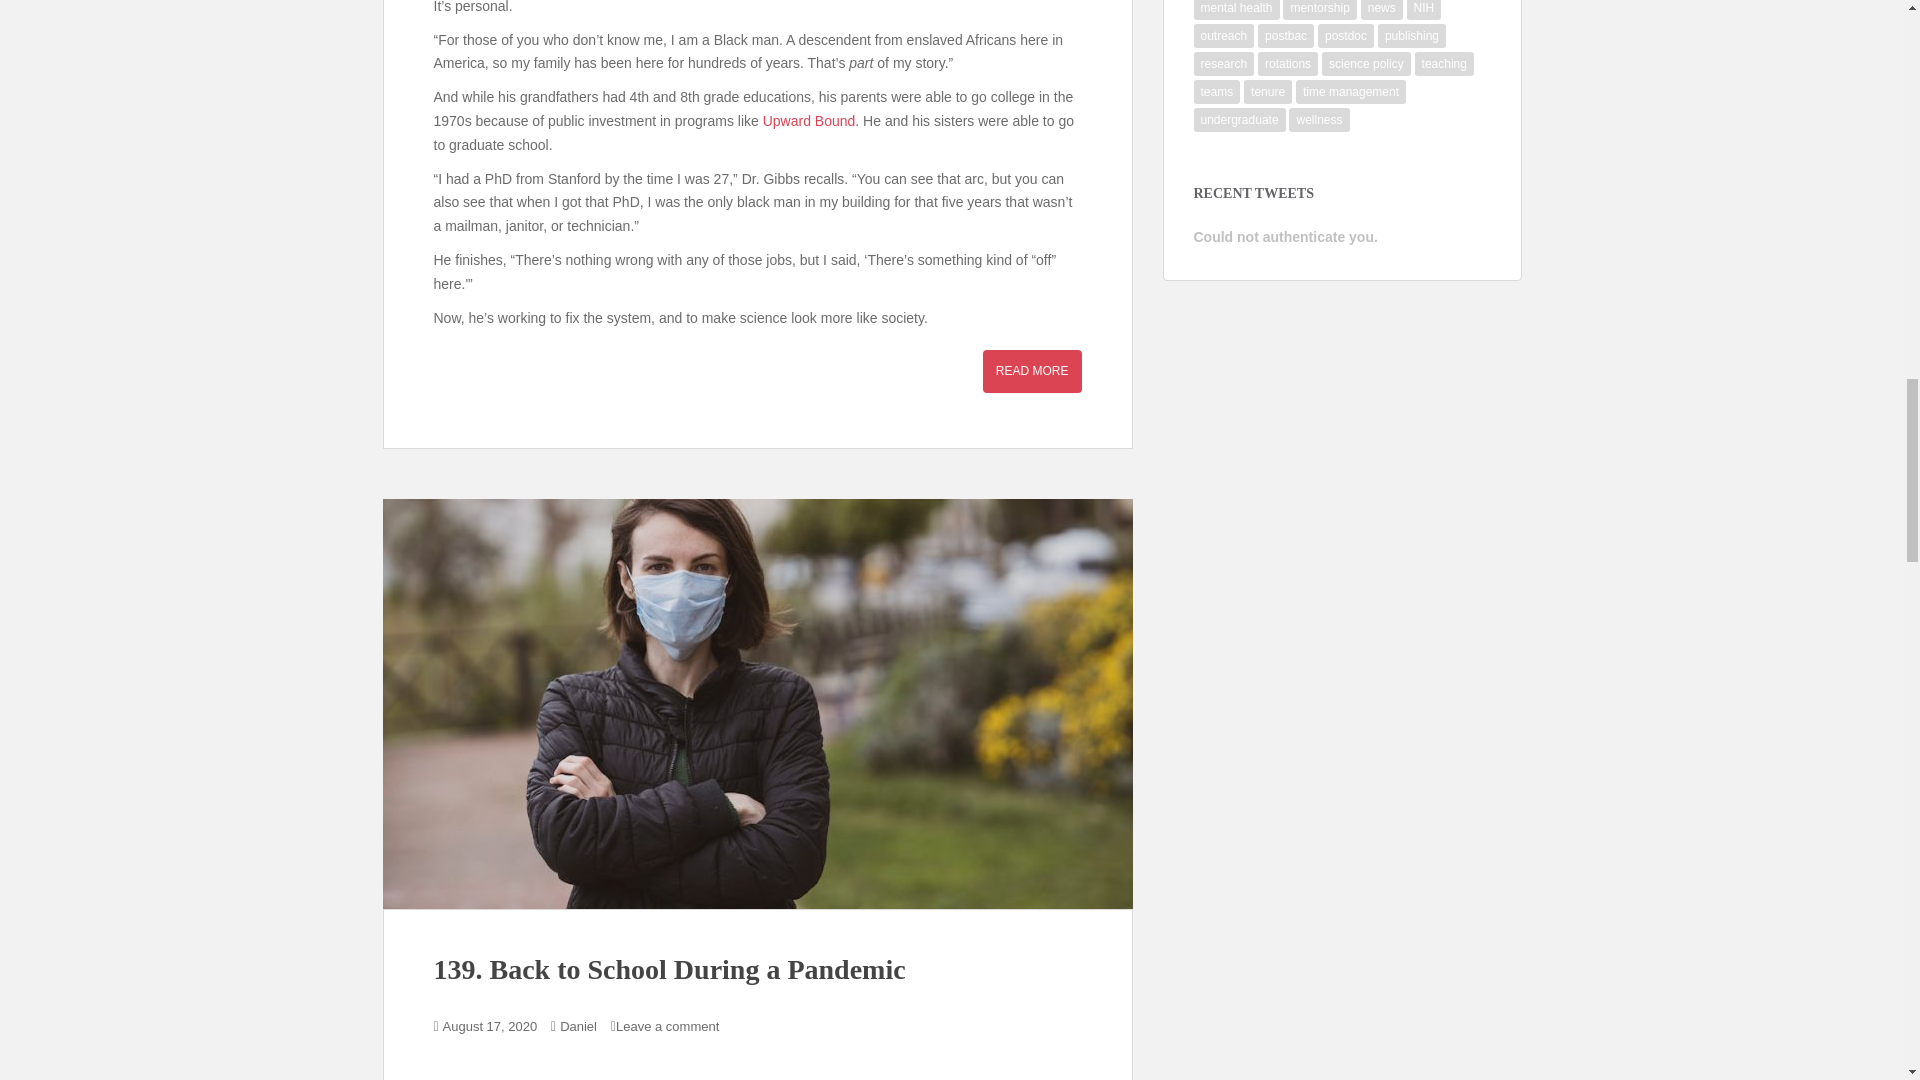 The image size is (1920, 1080). I want to click on Upward Bound, so click(809, 120).